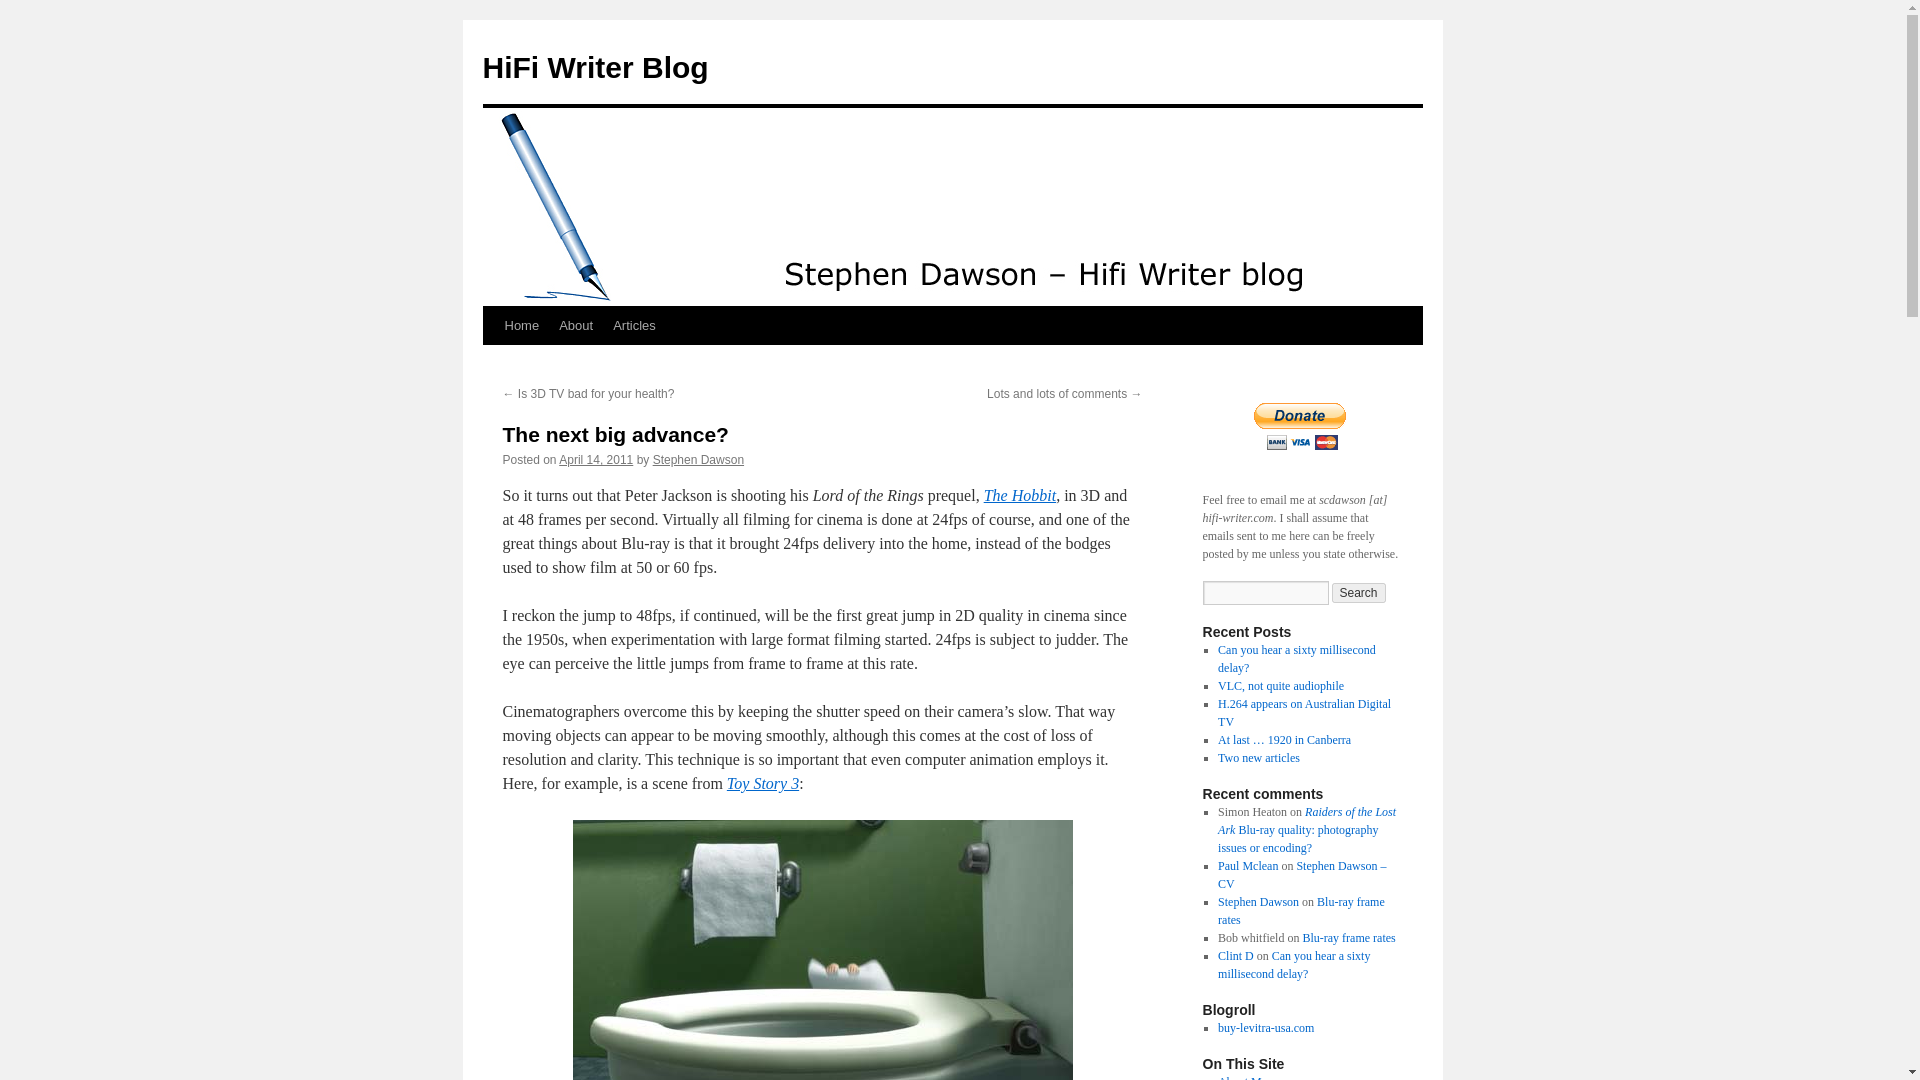  What do you see at coordinates (822, 950) in the screenshot?
I see `Smeared movement on Toy Story 3` at bounding box center [822, 950].